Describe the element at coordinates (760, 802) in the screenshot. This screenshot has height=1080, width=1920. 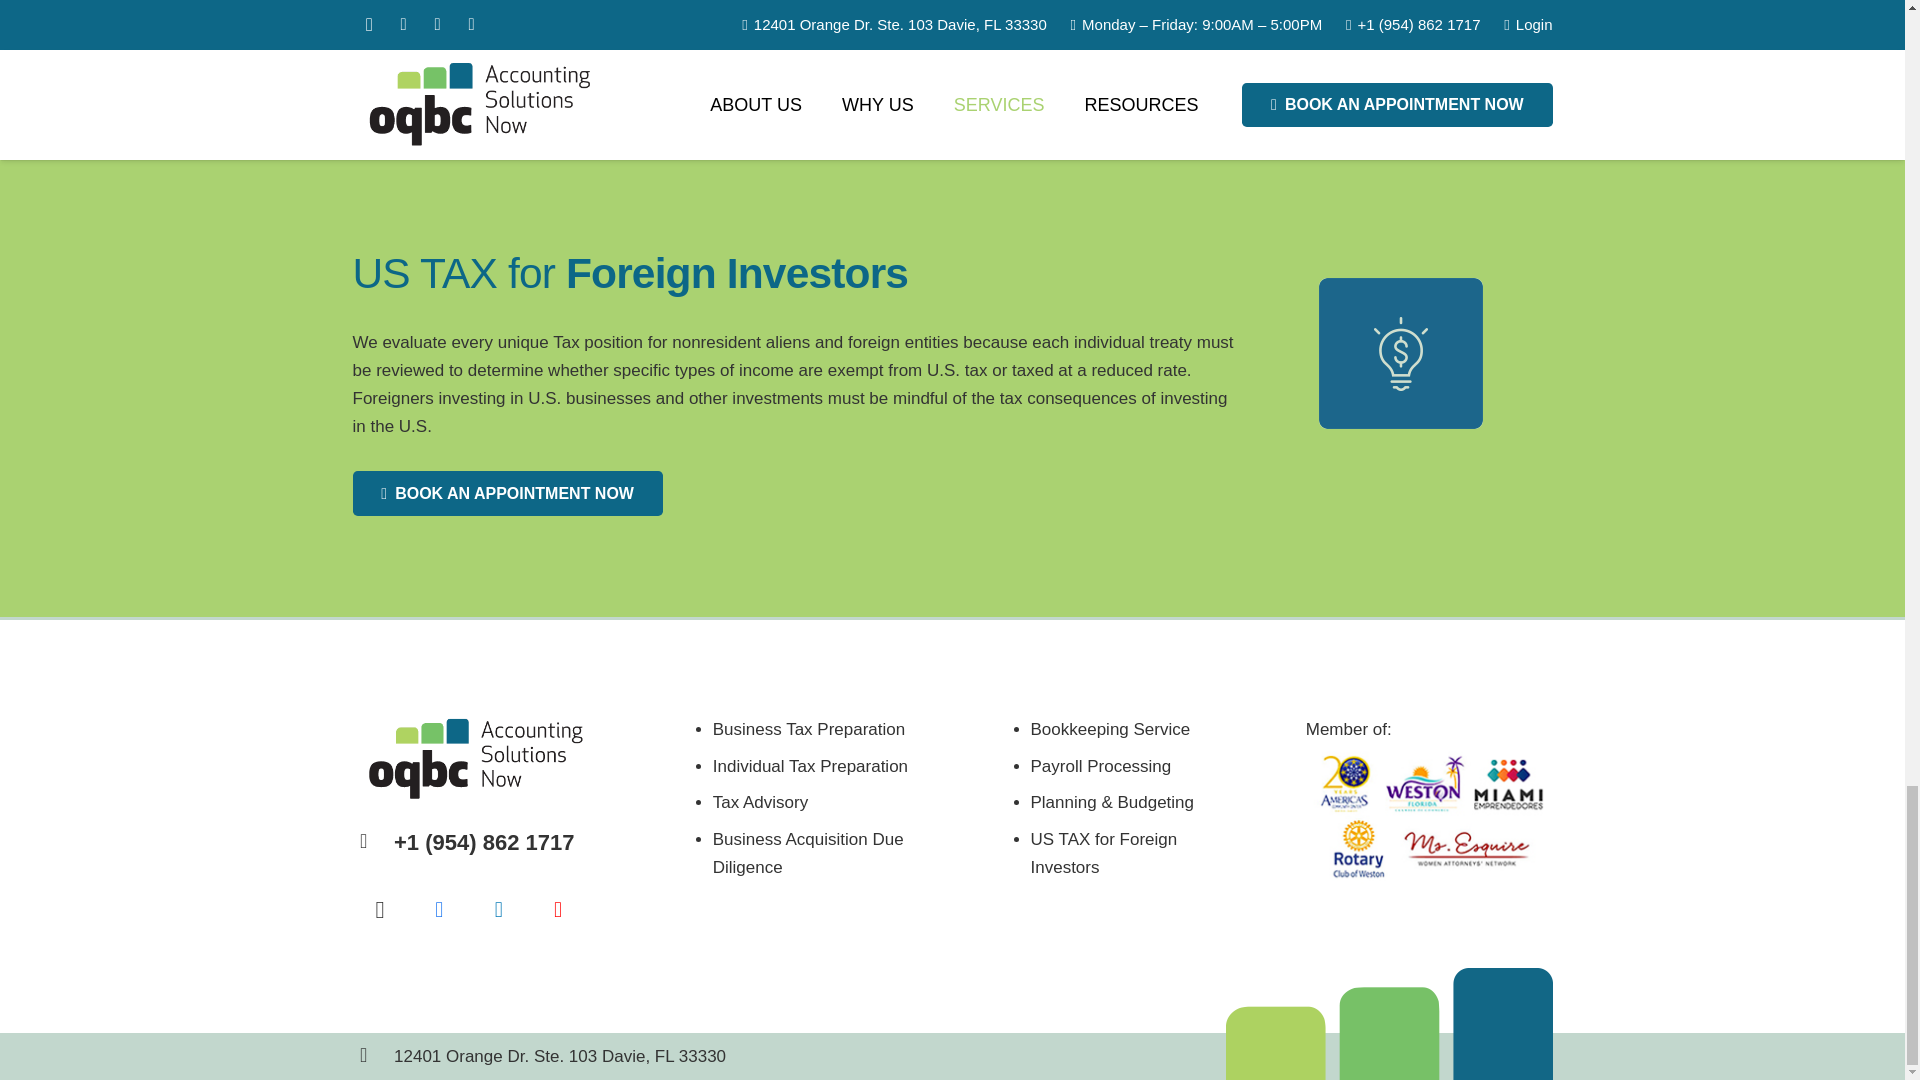
I see `Tax Advisory` at that location.